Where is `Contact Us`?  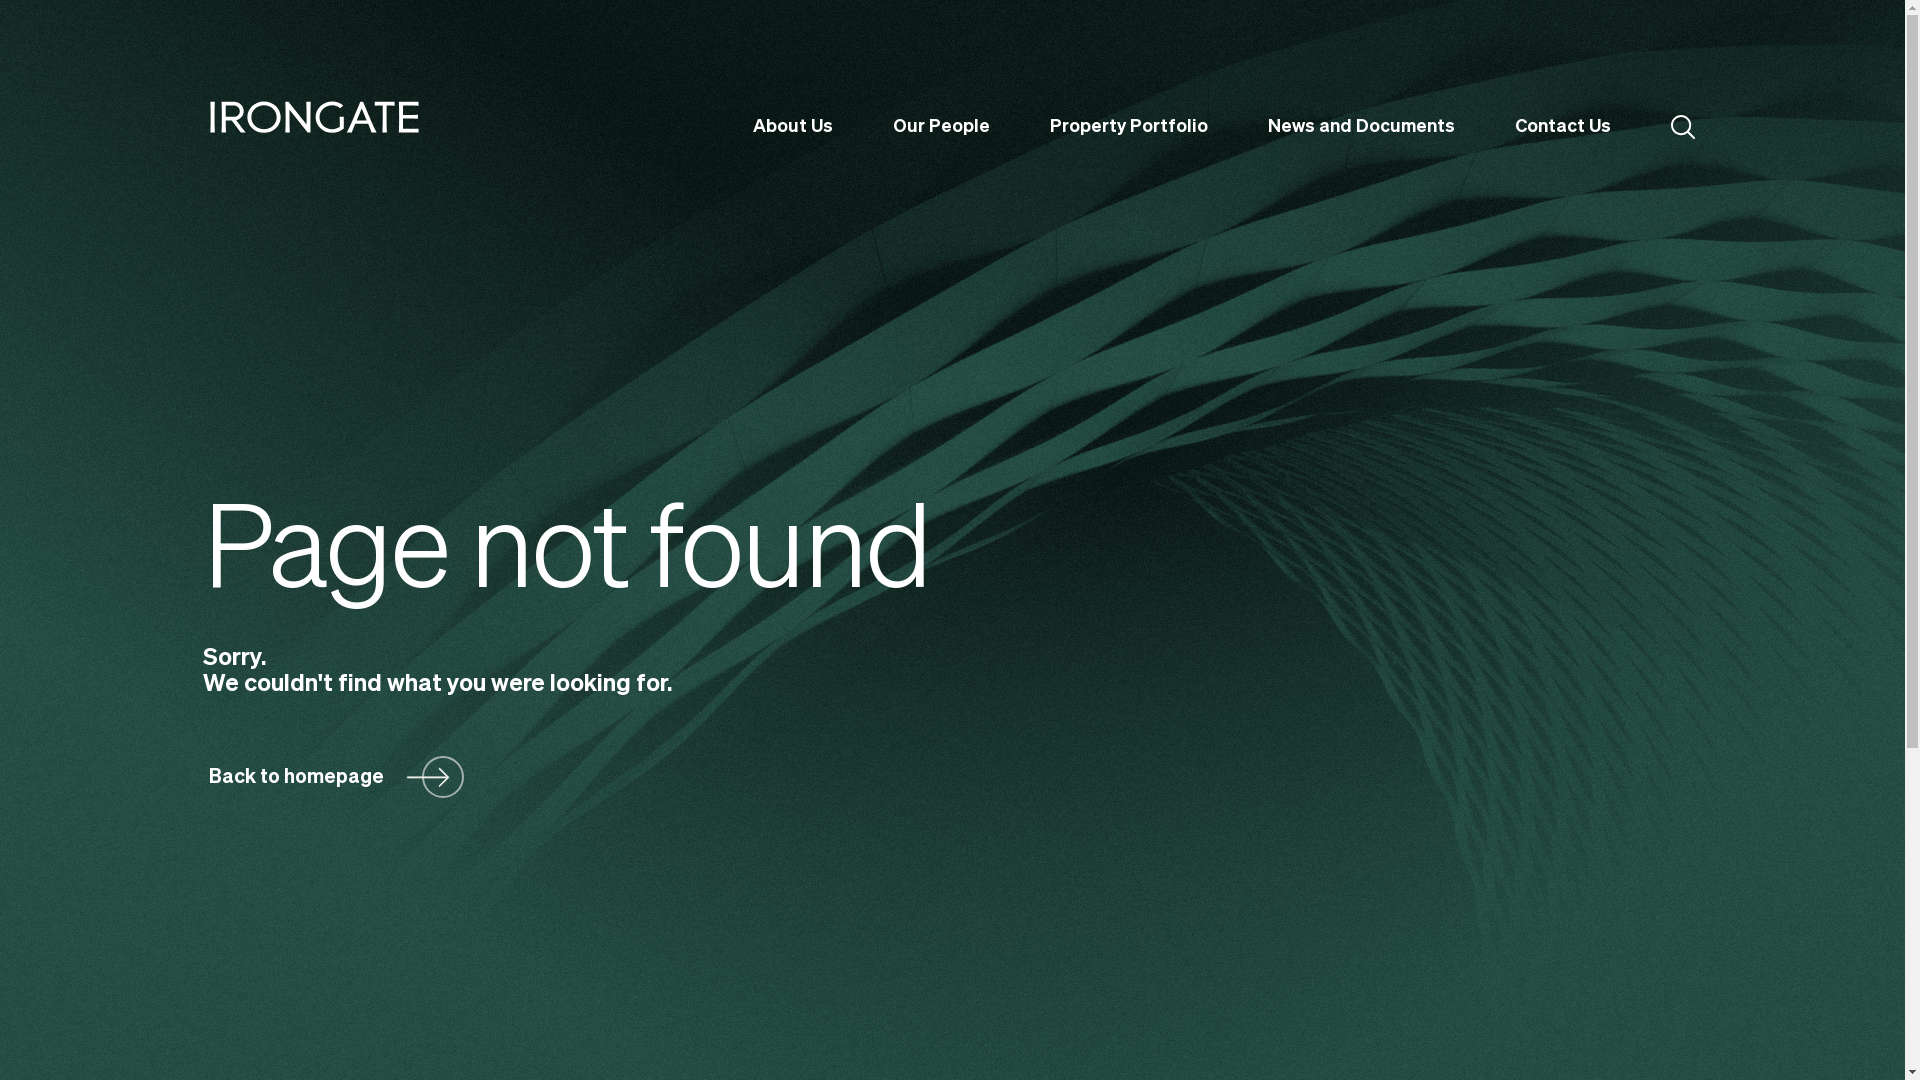 Contact Us is located at coordinates (1563, 122).